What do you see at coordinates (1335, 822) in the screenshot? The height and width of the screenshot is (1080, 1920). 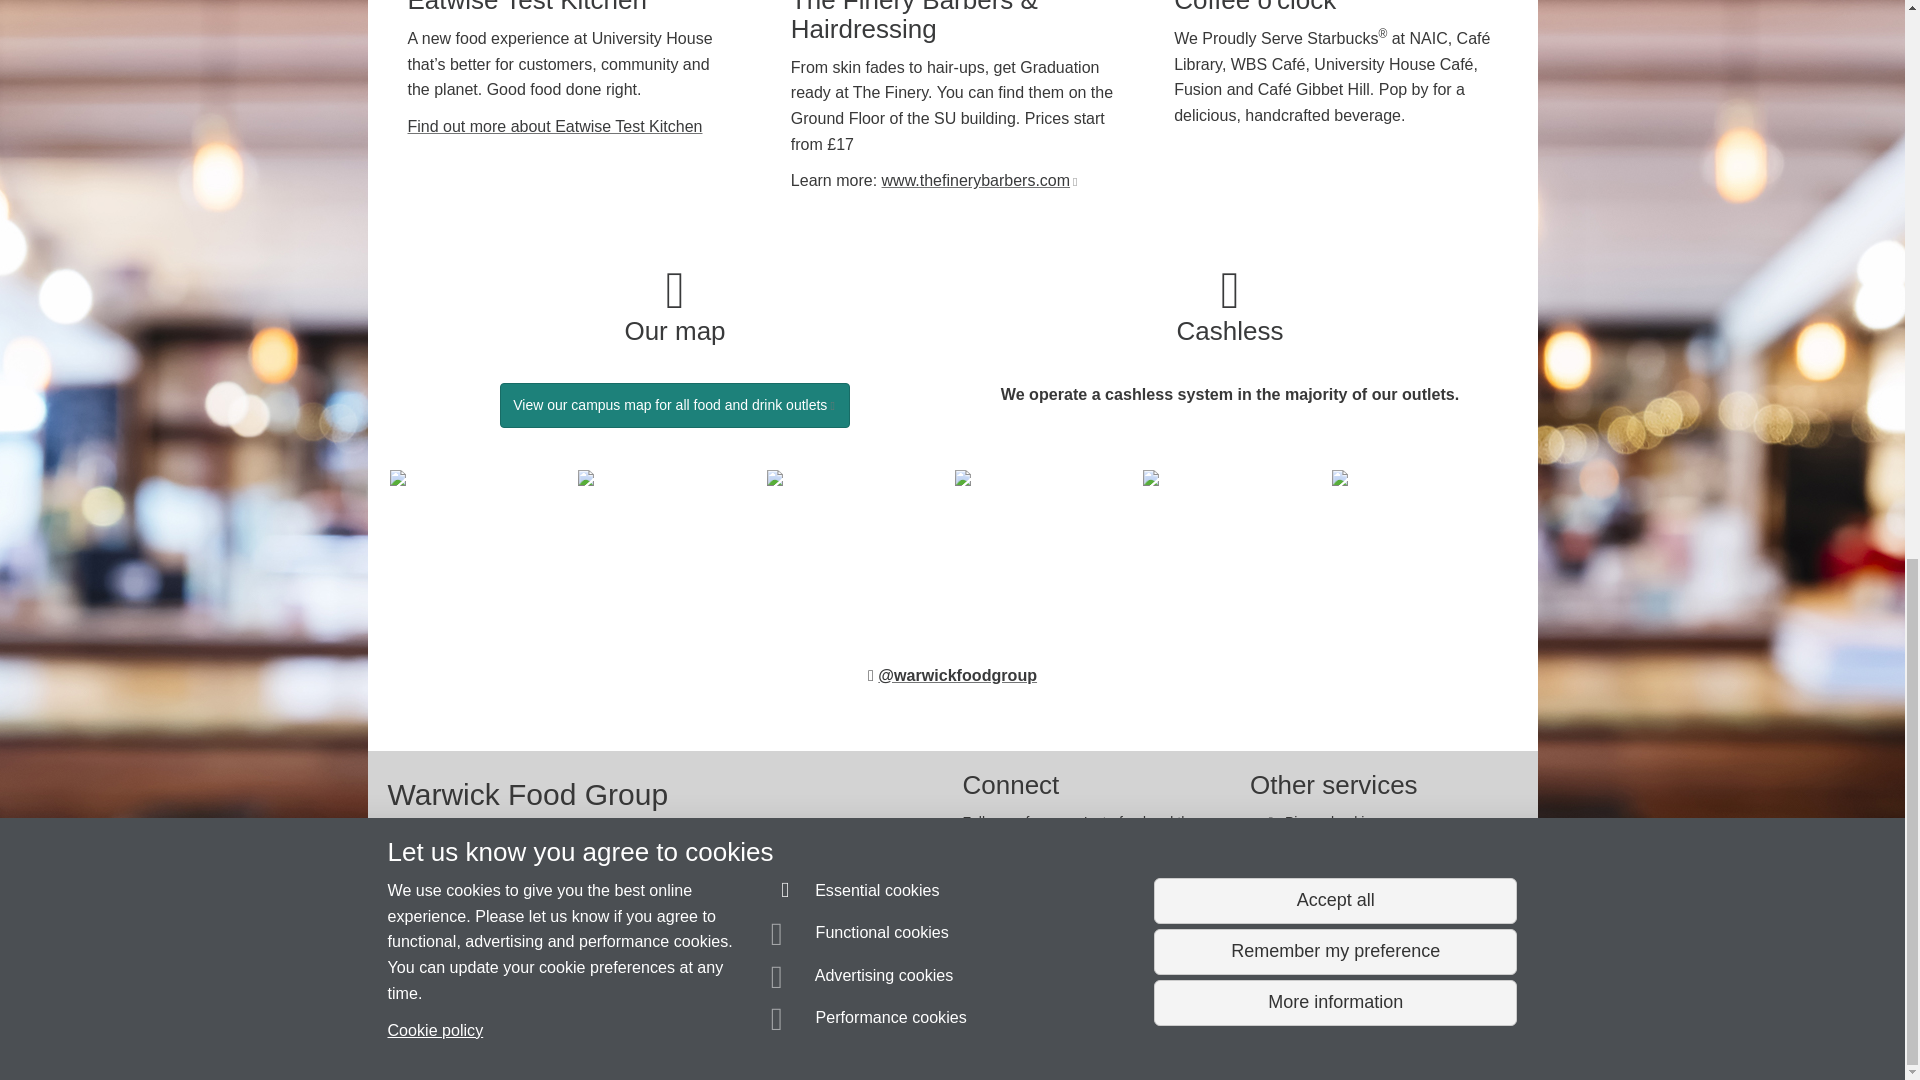 I see `Send an email to Warwick Food Group` at bounding box center [1335, 822].